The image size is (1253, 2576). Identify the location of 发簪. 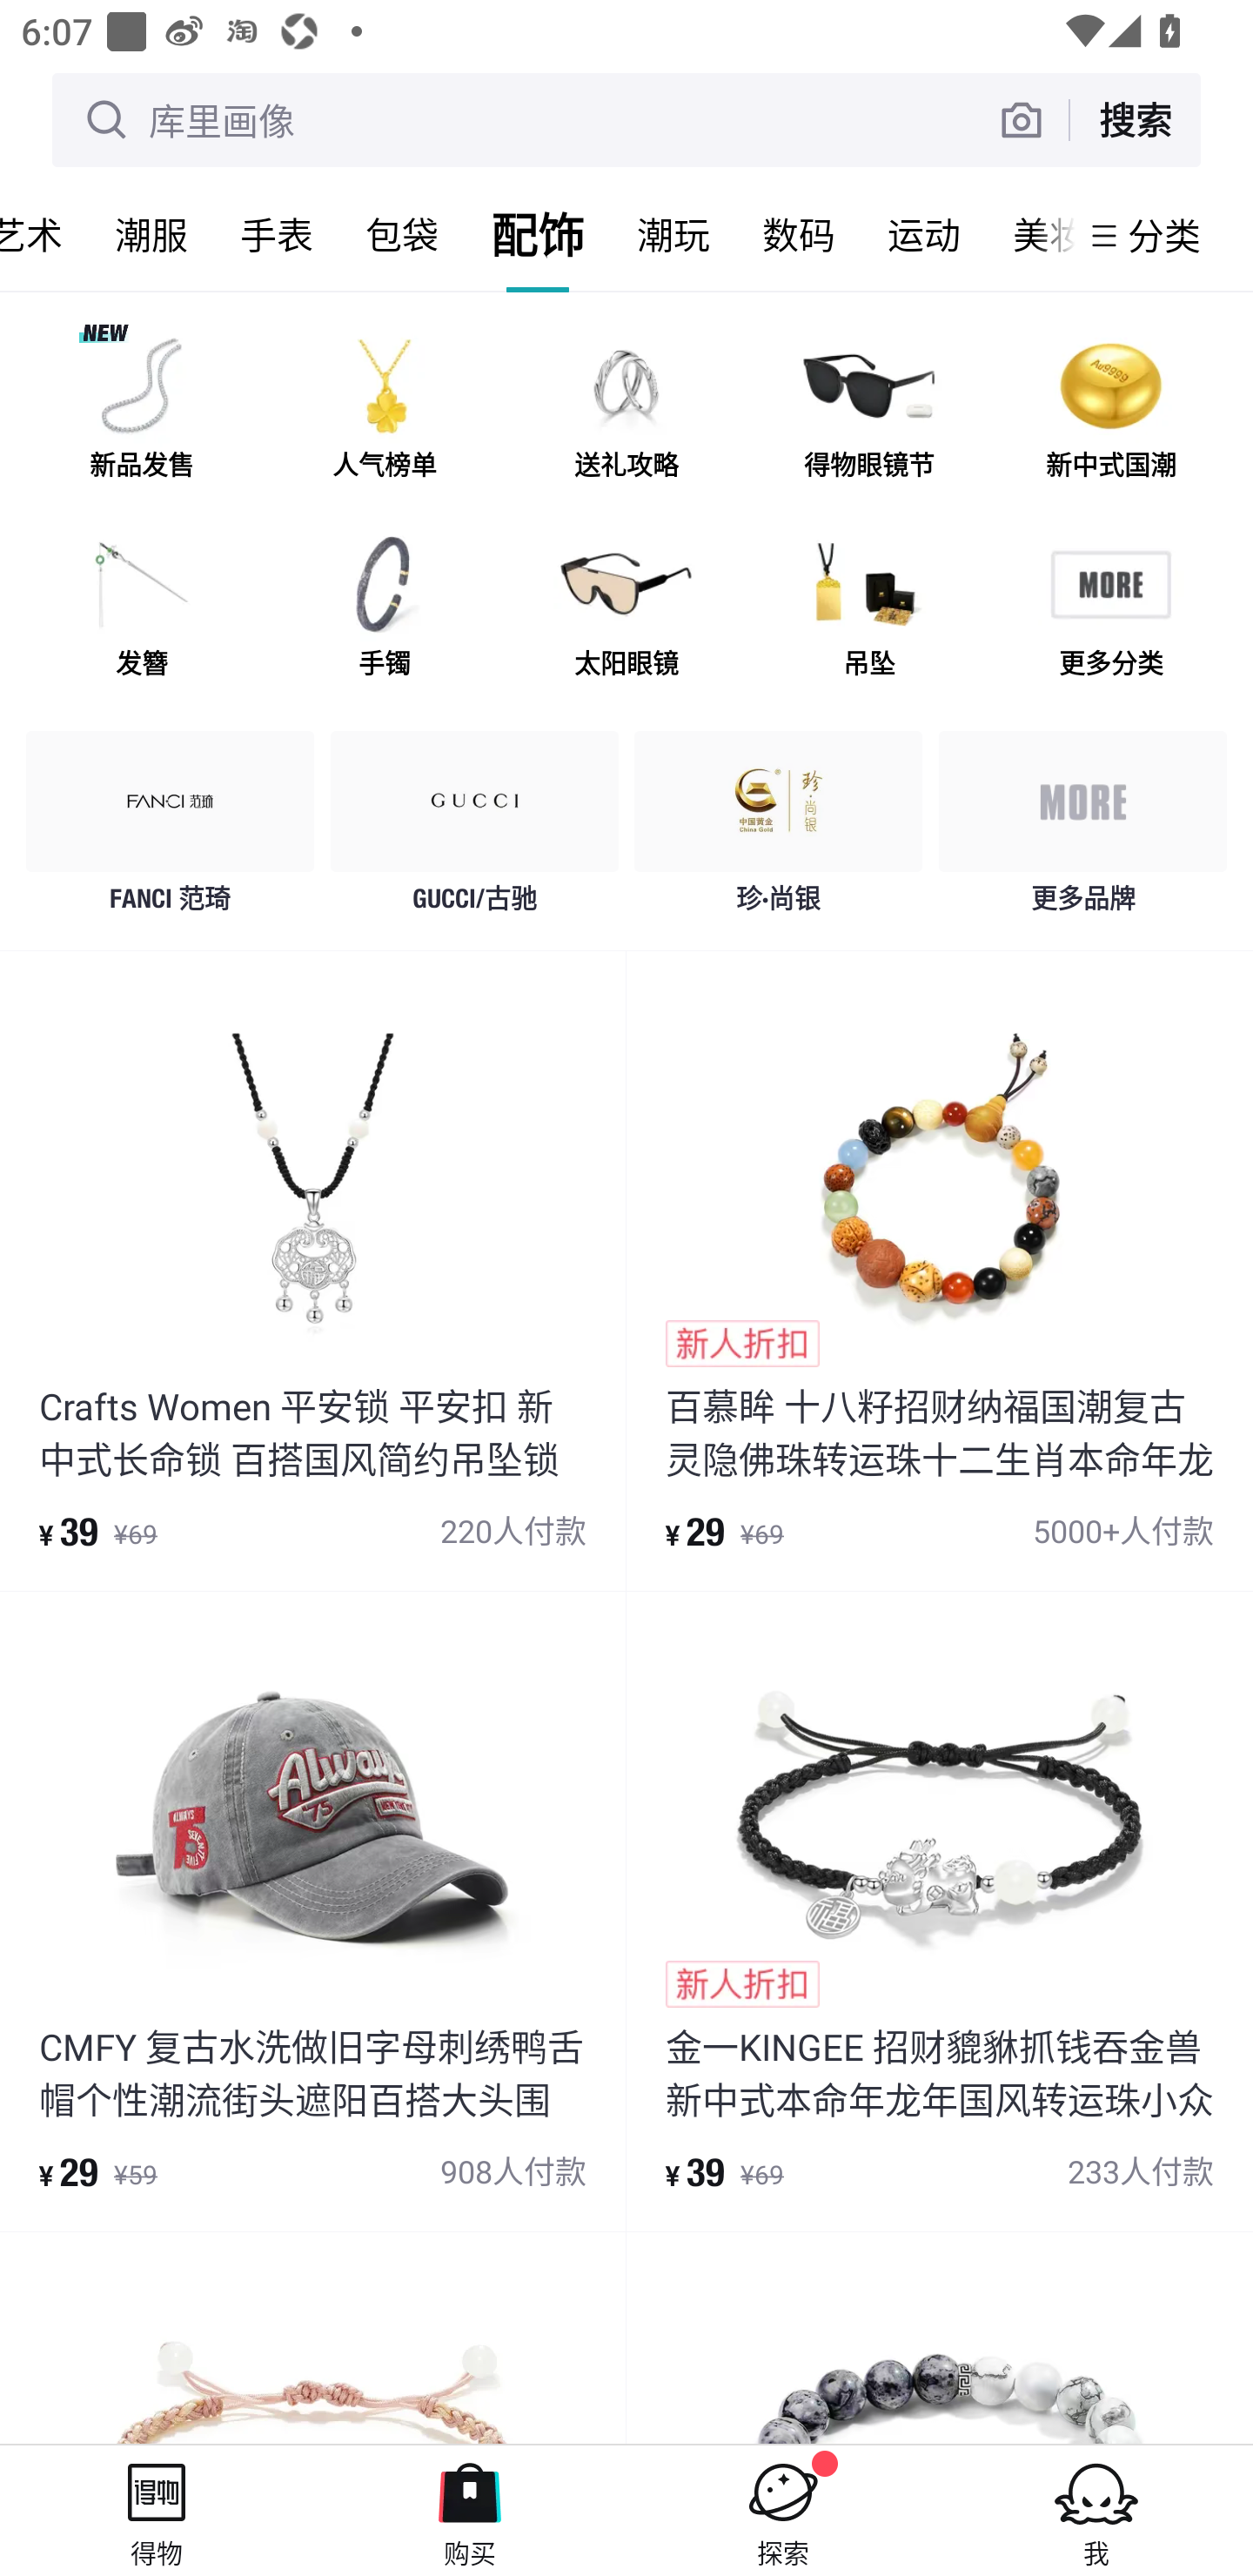
(142, 611).